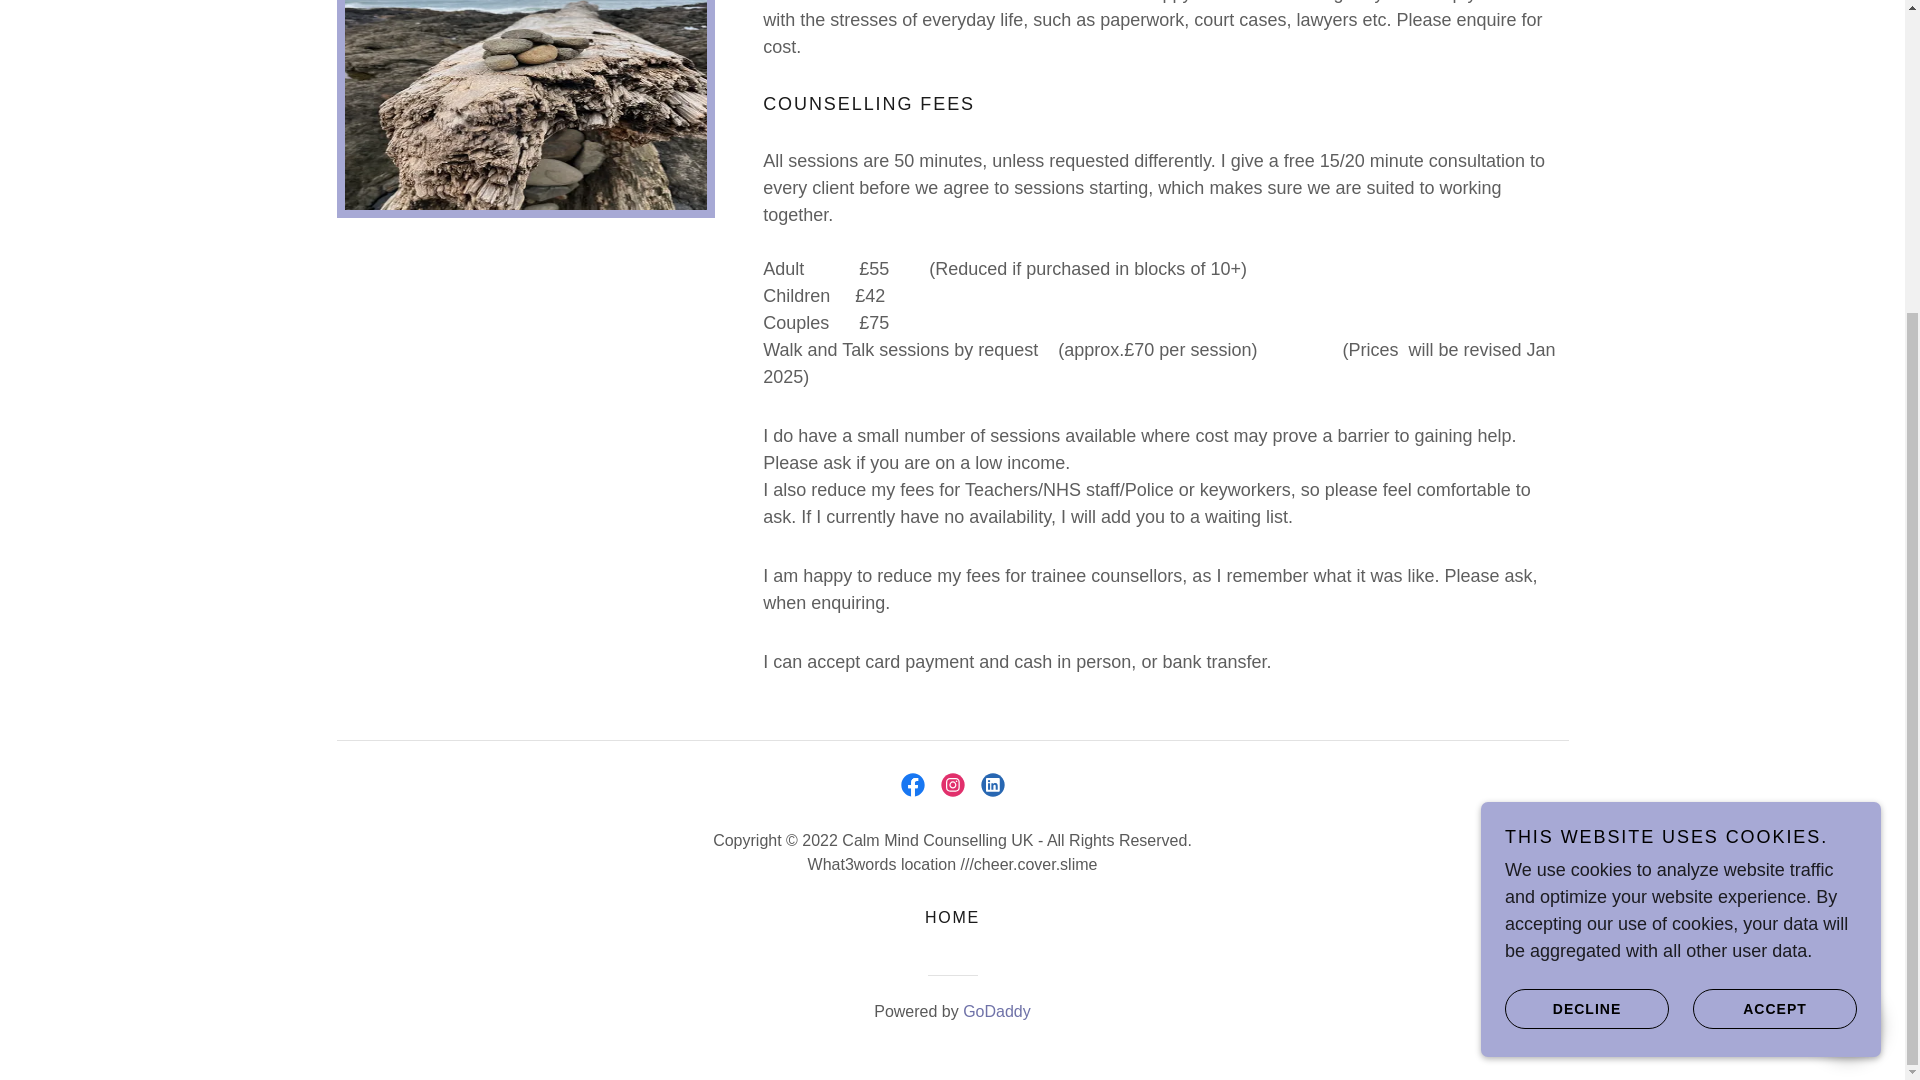 Image resolution: width=1920 pixels, height=1080 pixels. I want to click on DECLINE, so click(1586, 580).